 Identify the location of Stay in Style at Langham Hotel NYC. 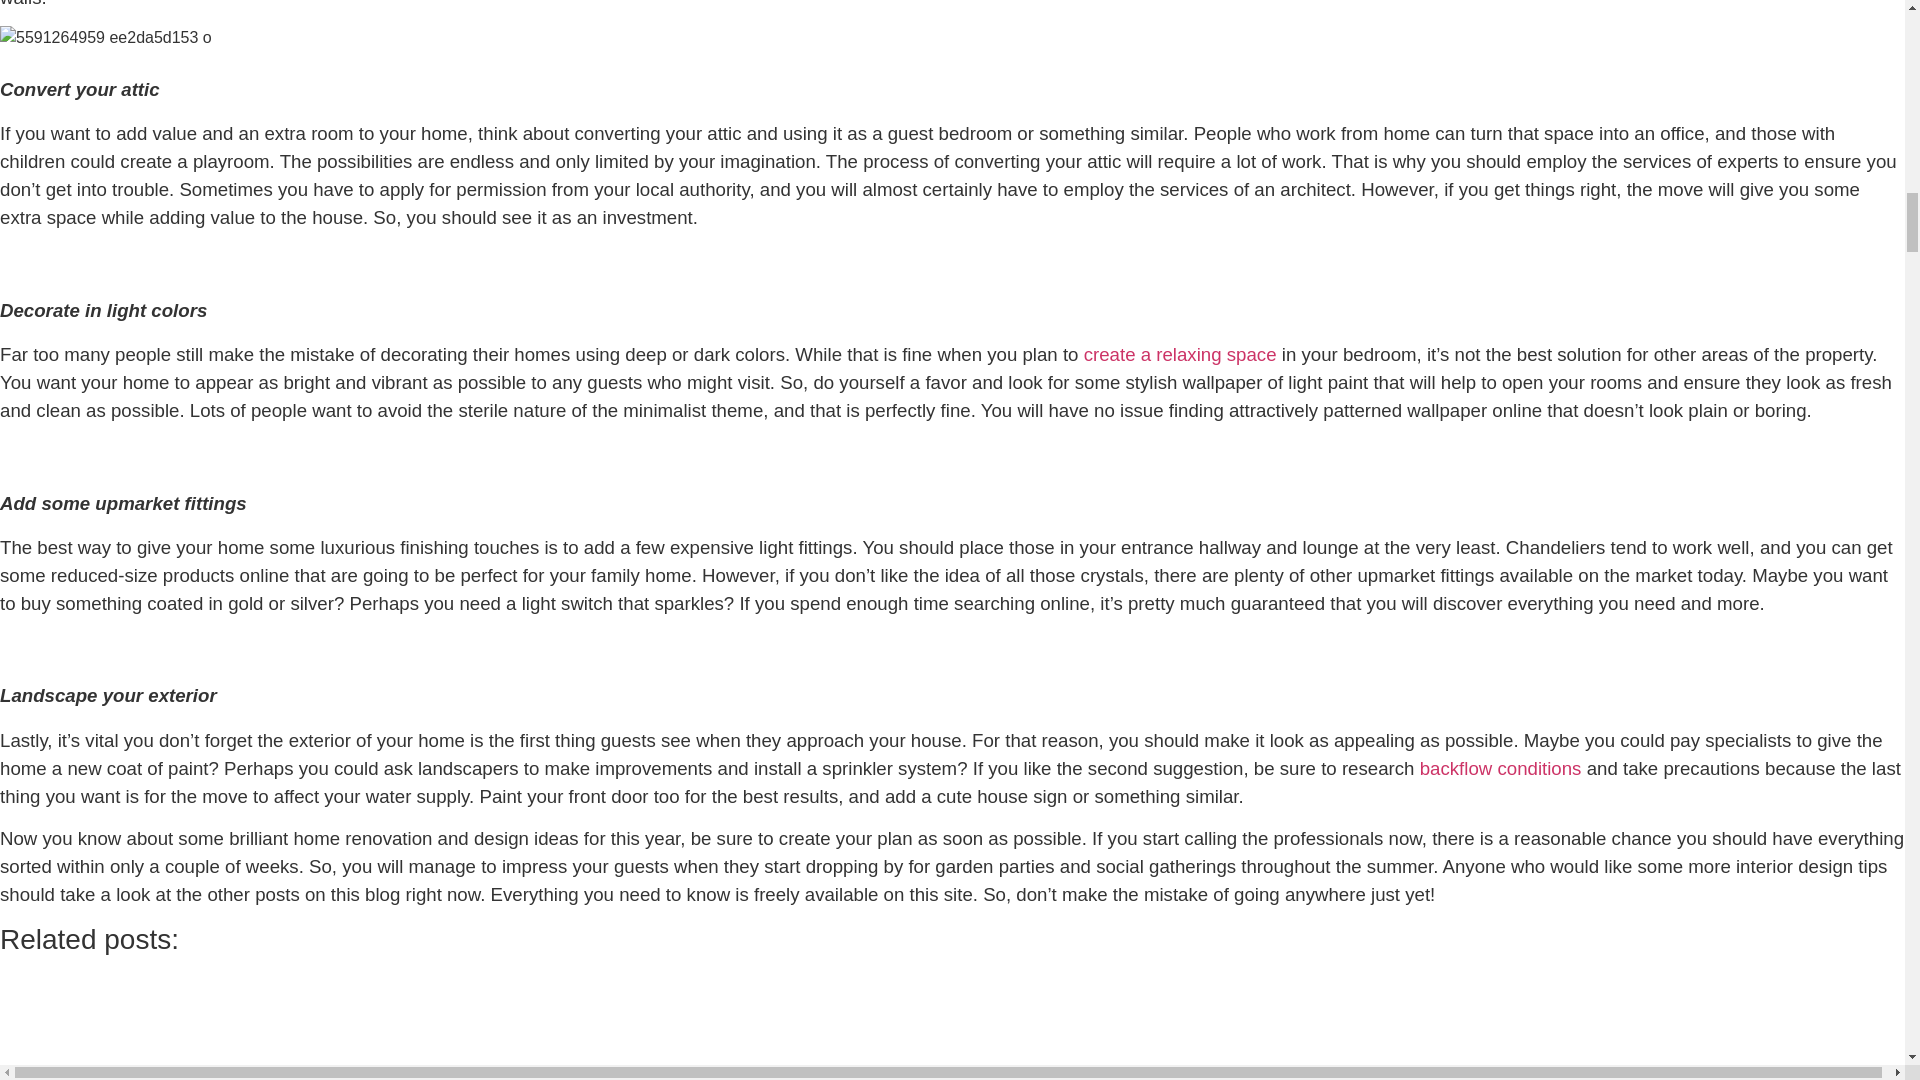
(1106, 1029).